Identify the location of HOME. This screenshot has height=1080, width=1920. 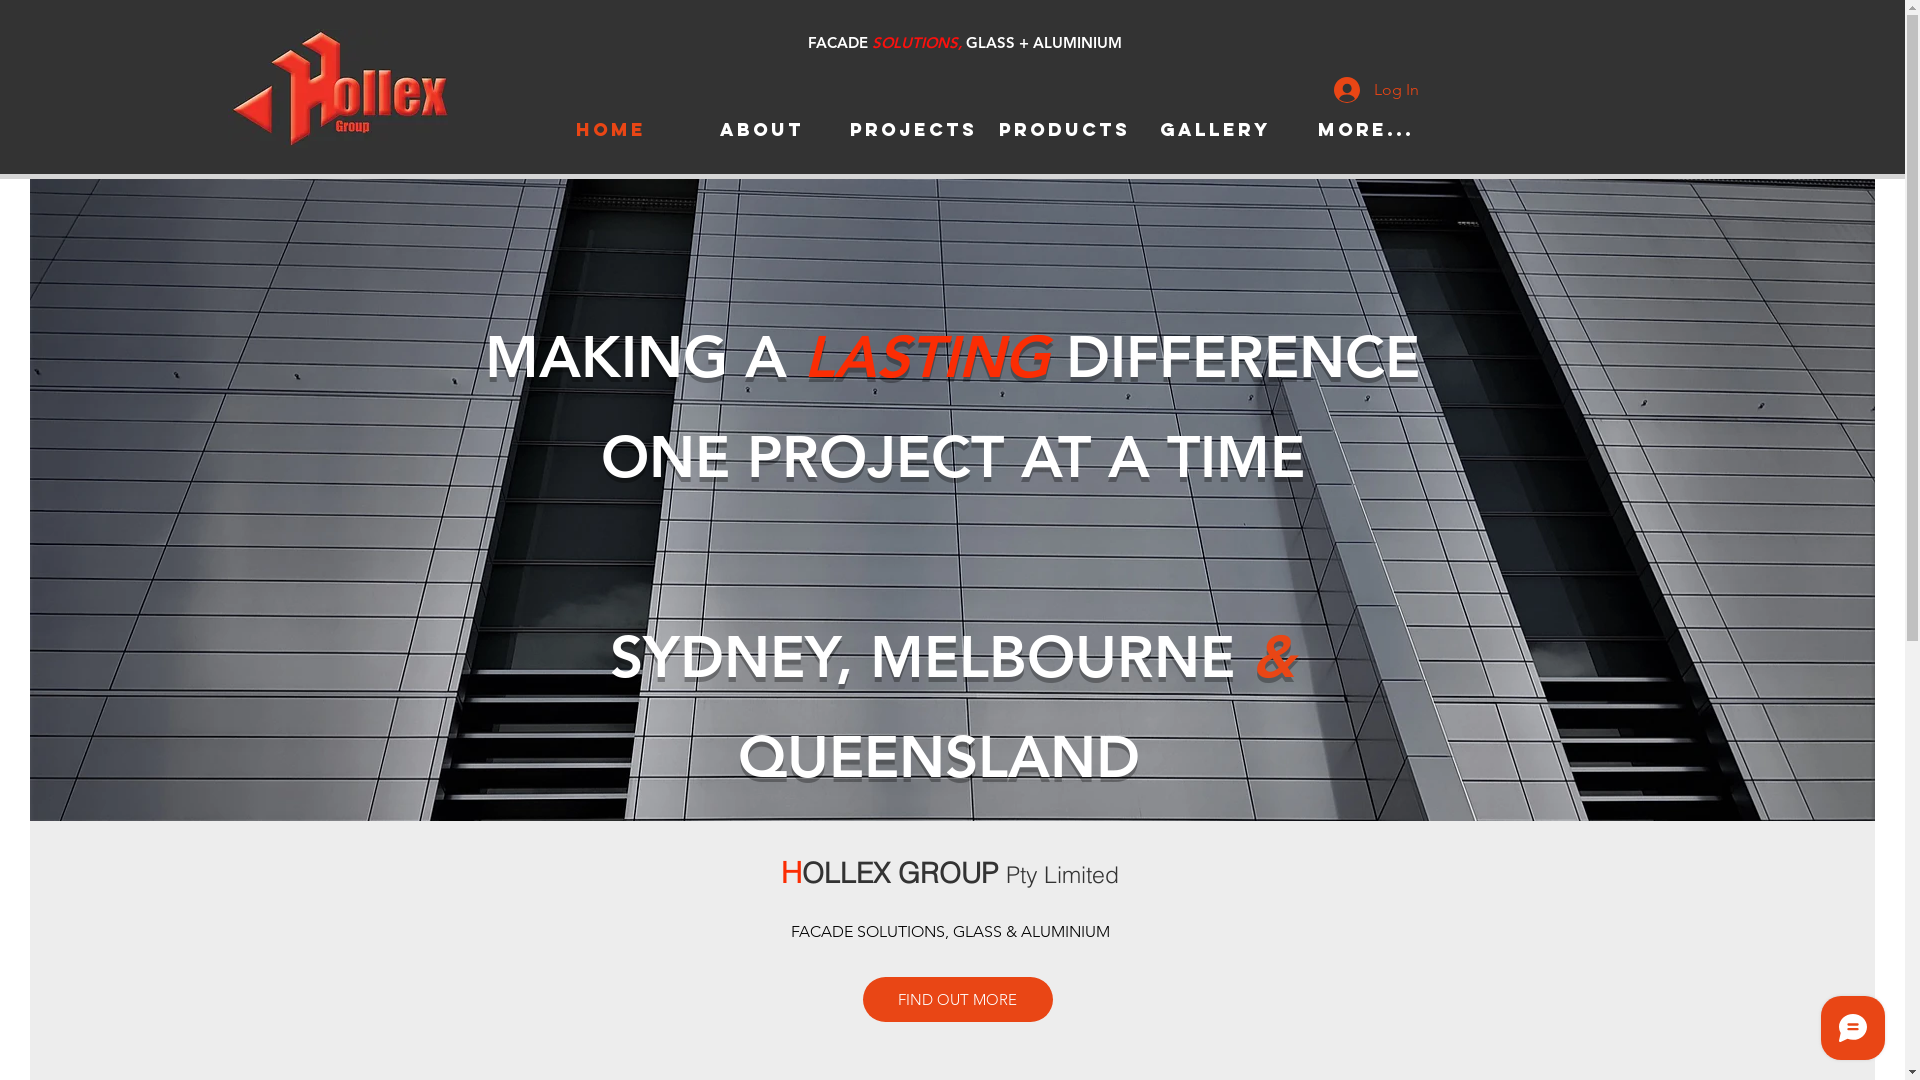
(612, 130).